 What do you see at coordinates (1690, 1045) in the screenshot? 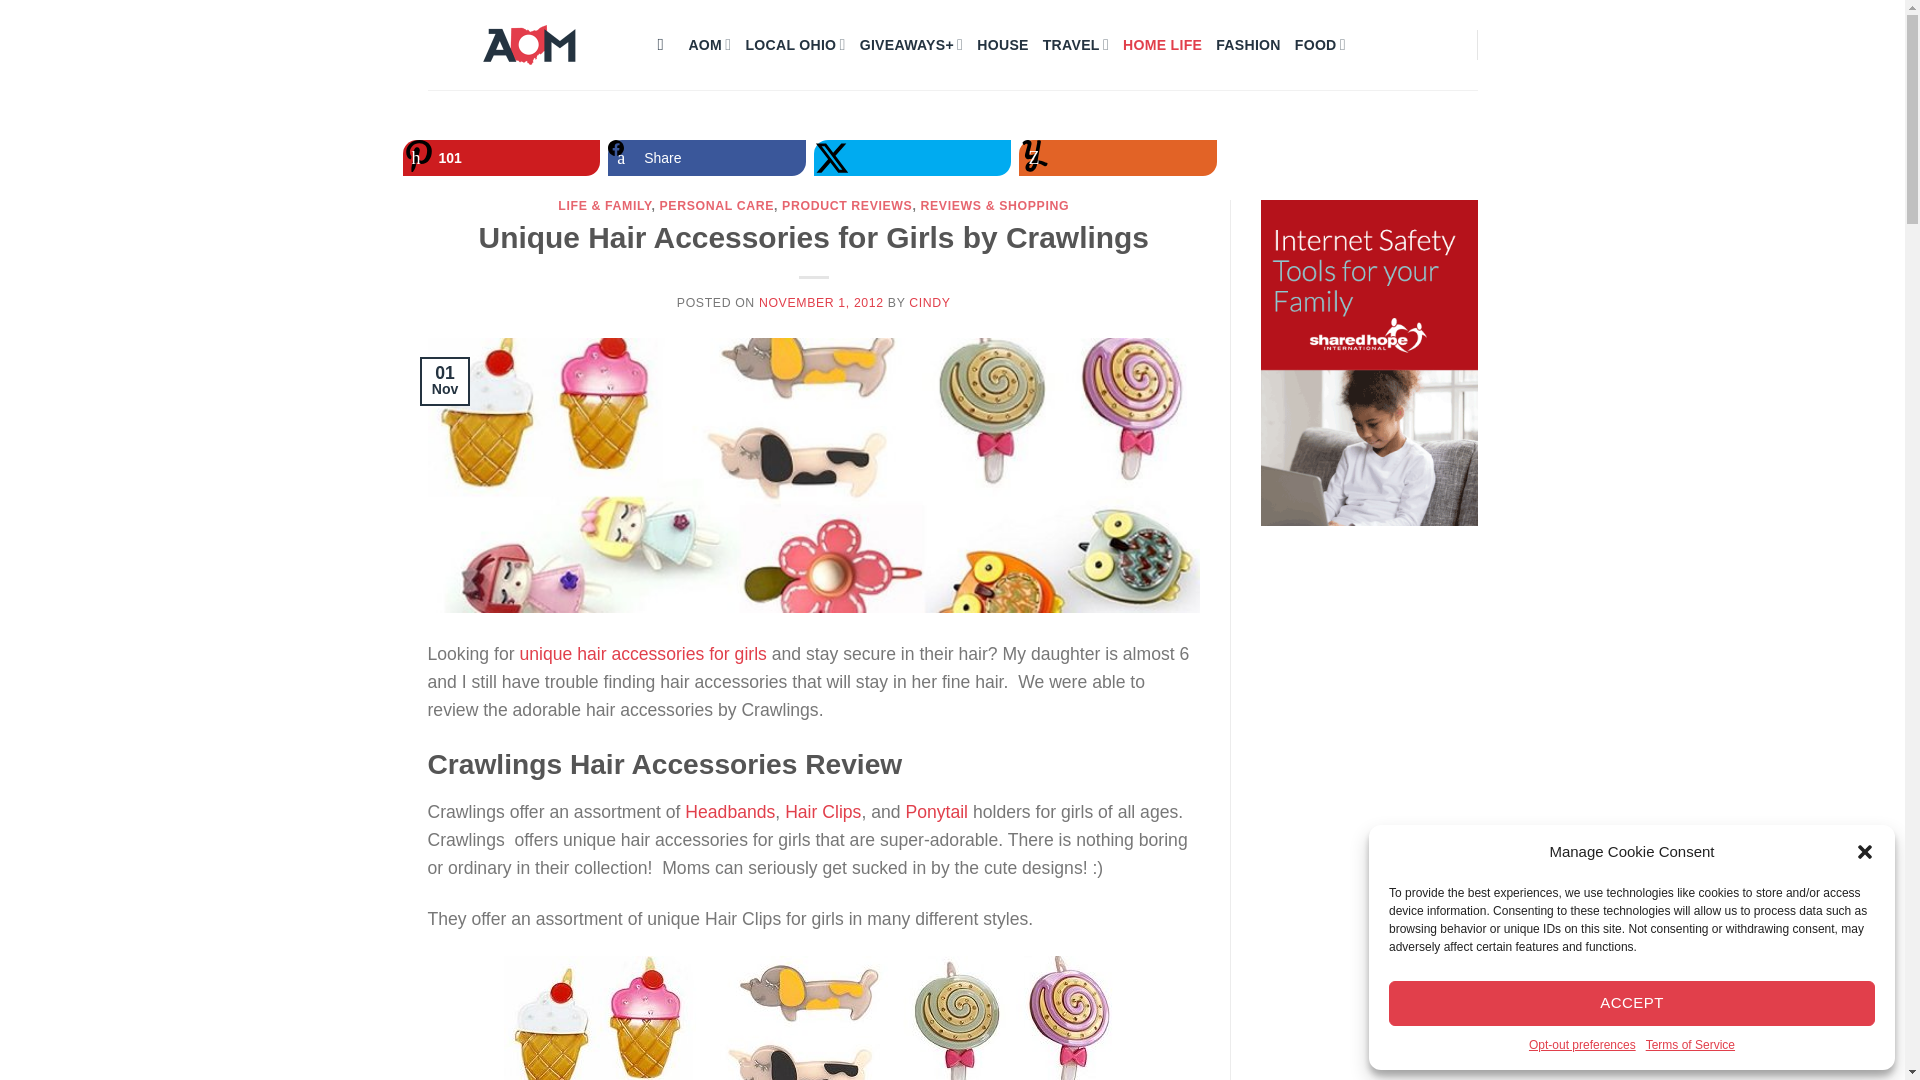
I see `Terms of Service` at bounding box center [1690, 1045].